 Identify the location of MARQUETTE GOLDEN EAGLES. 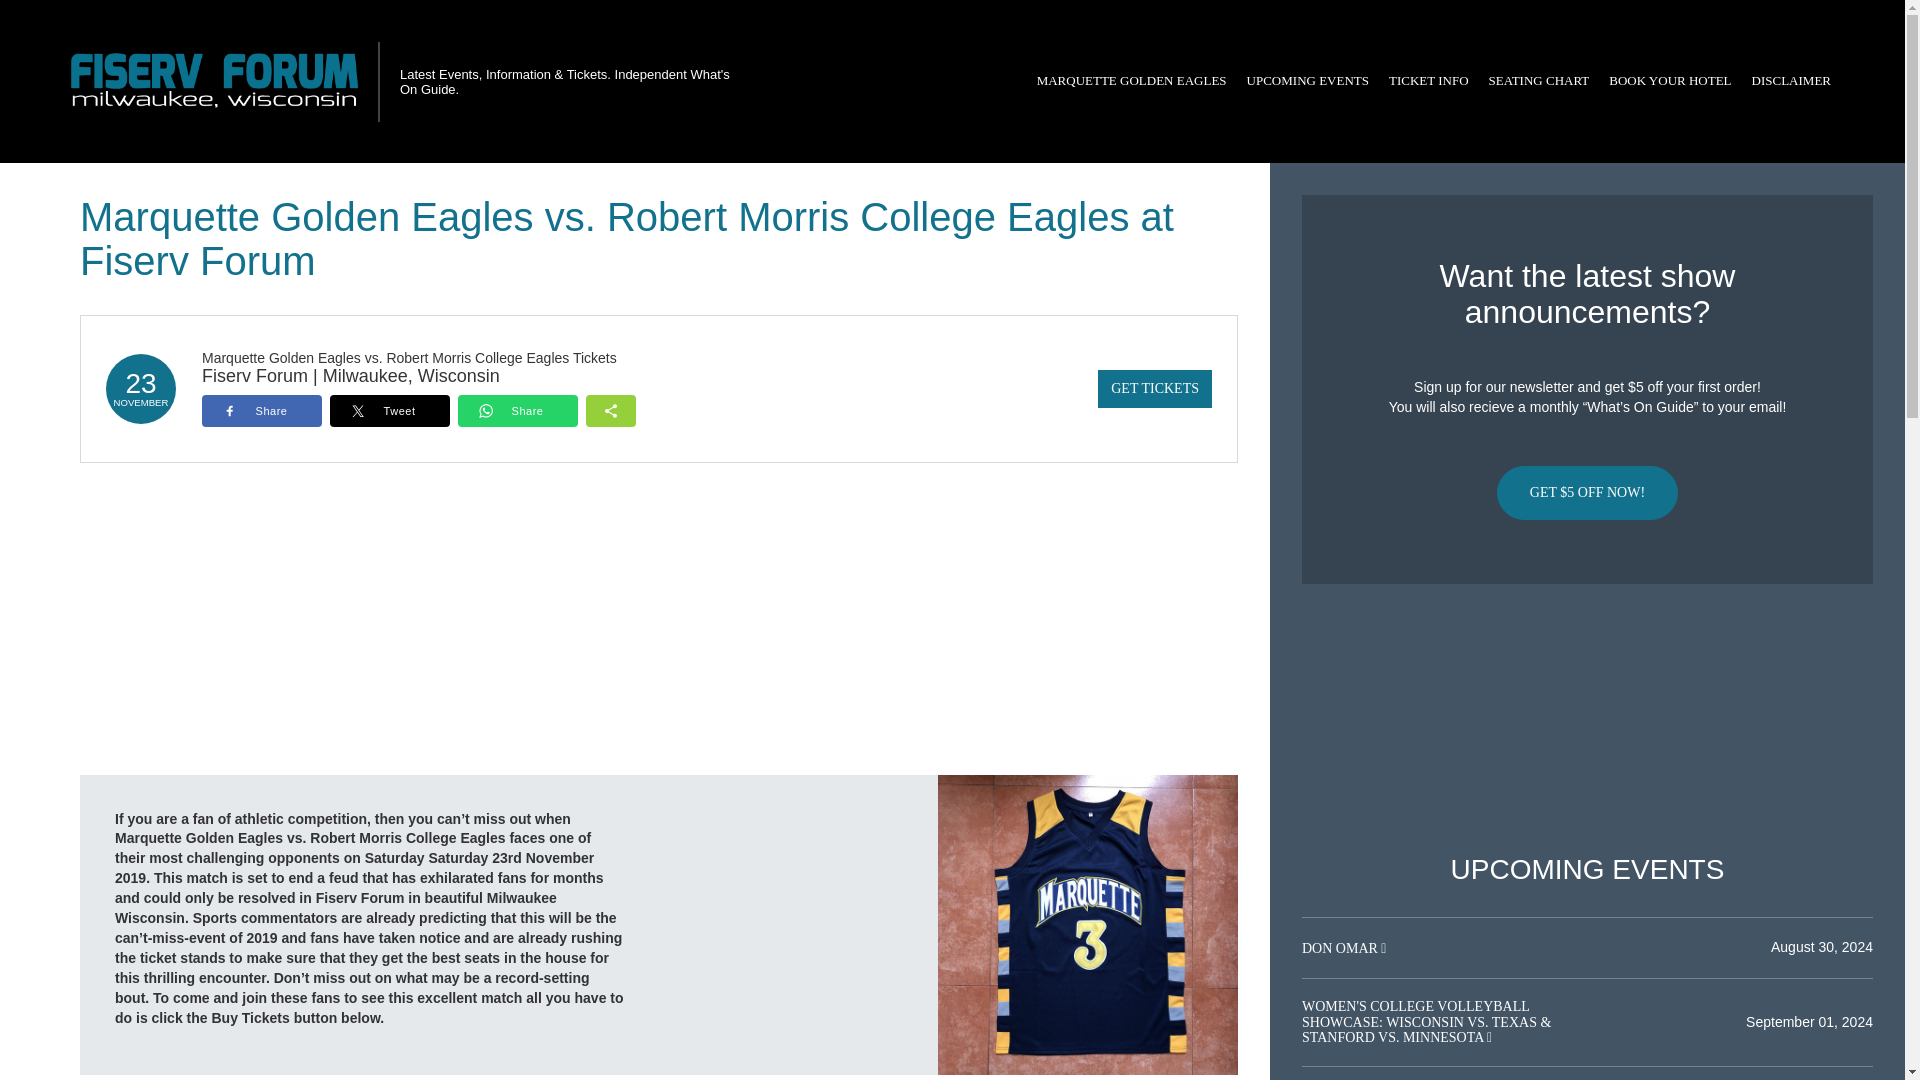
(1132, 81).